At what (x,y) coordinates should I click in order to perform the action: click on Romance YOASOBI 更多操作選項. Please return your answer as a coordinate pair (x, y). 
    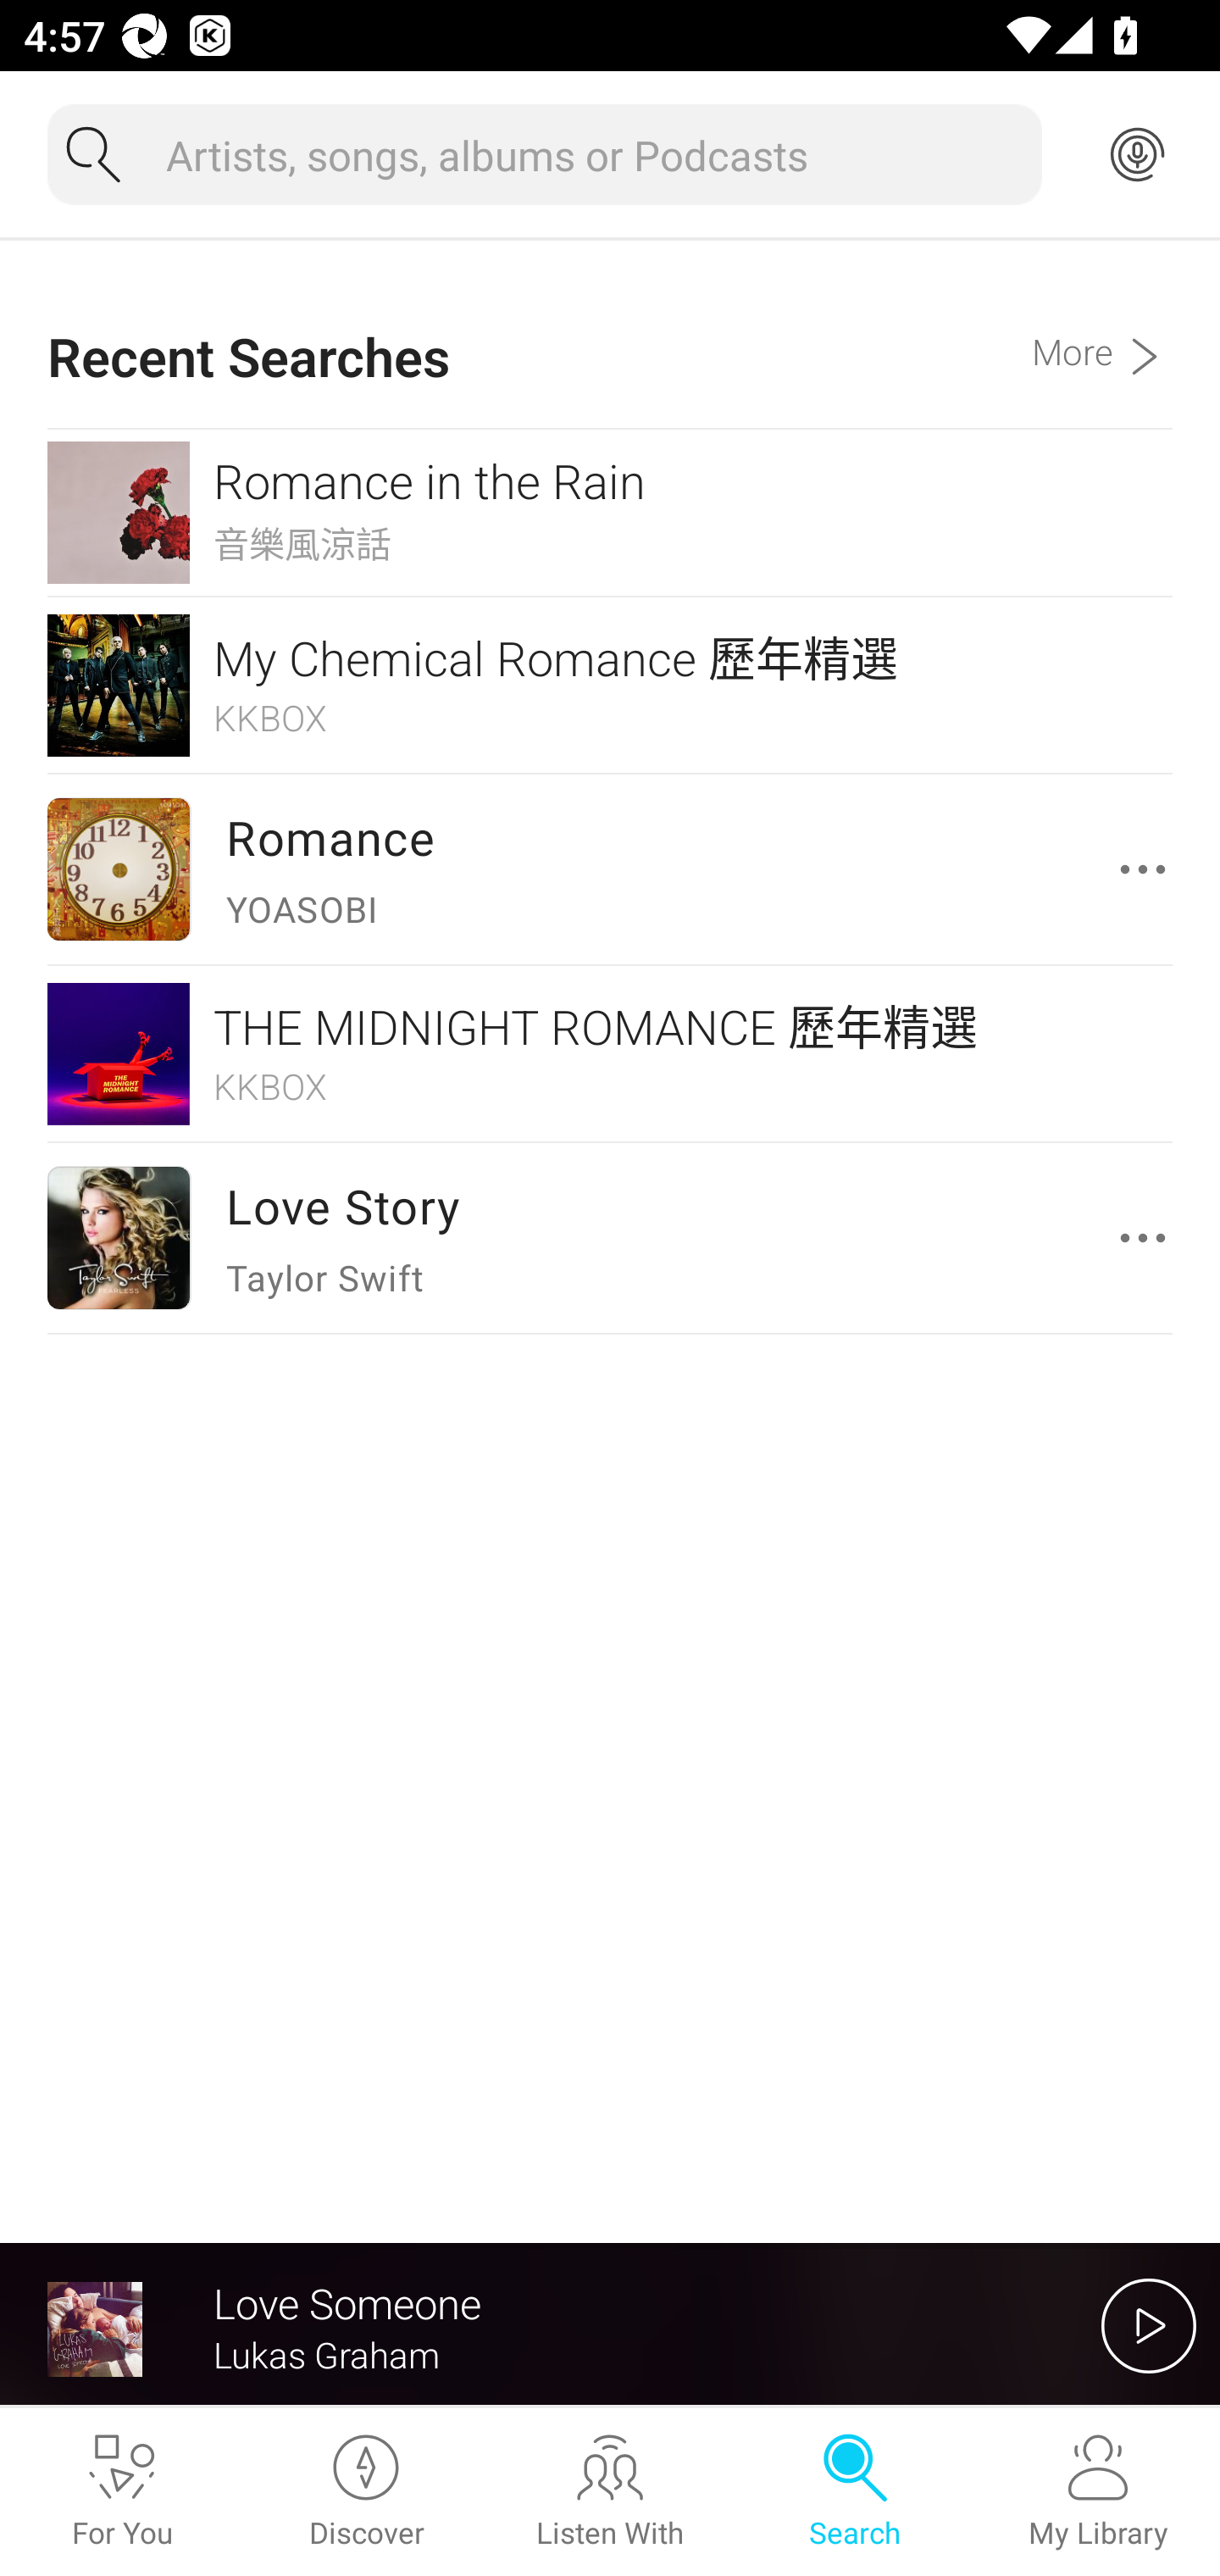
    Looking at the image, I should click on (610, 869).